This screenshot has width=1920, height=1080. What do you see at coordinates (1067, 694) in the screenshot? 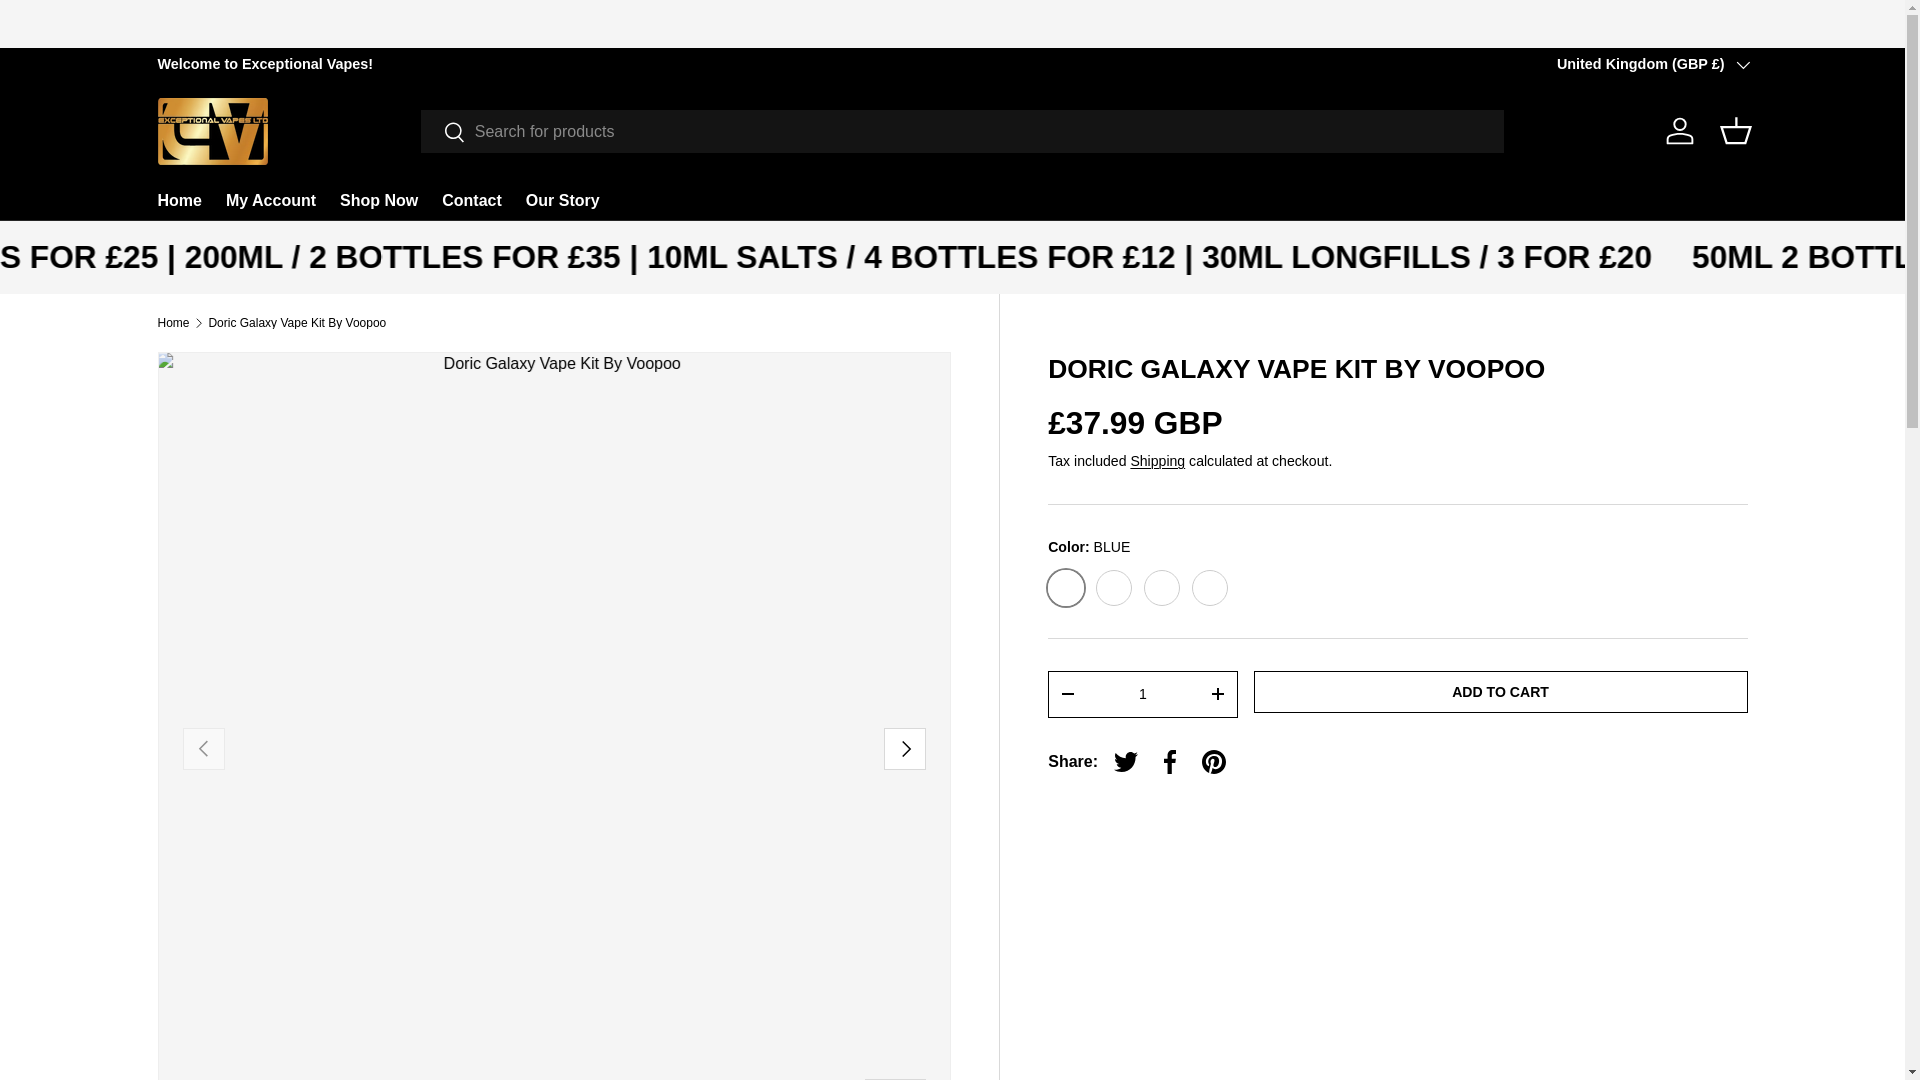
I see `-` at bounding box center [1067, 694].